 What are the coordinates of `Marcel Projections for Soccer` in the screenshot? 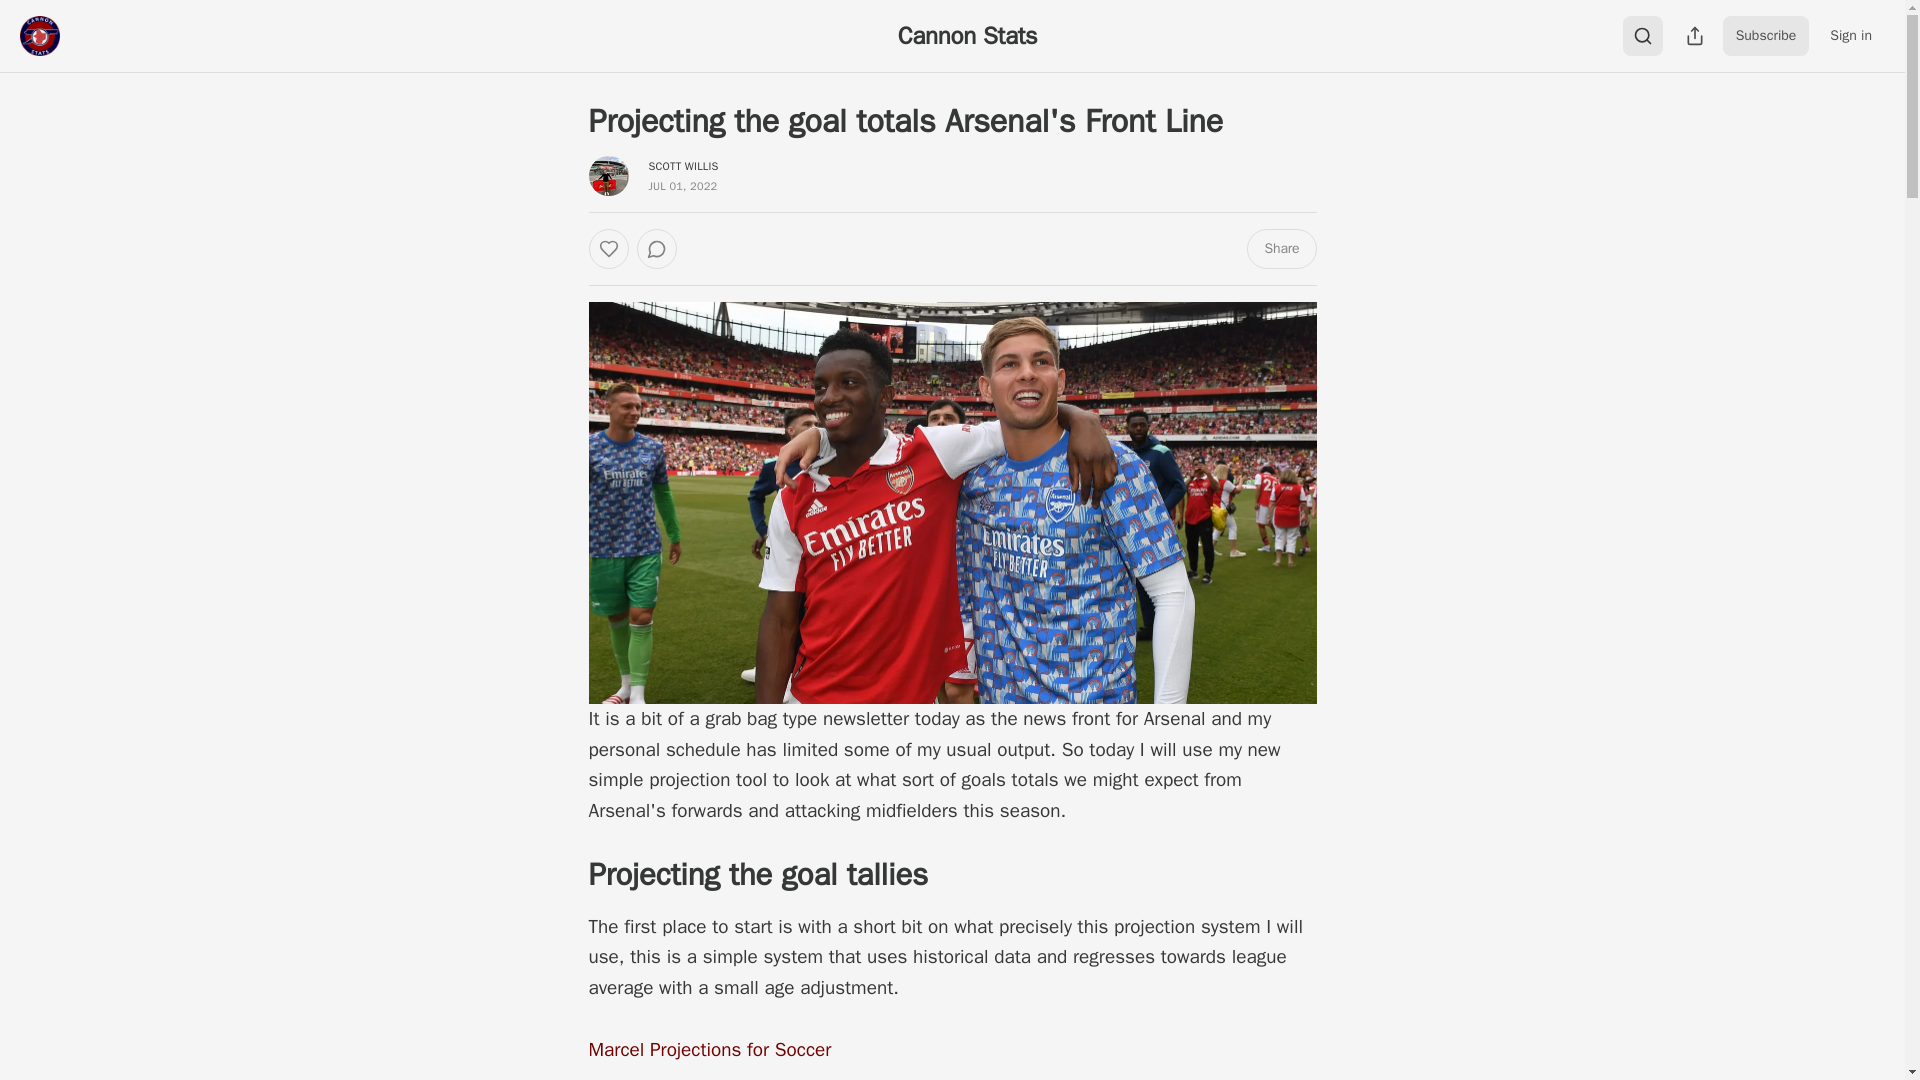 It's located at (709, 1049).